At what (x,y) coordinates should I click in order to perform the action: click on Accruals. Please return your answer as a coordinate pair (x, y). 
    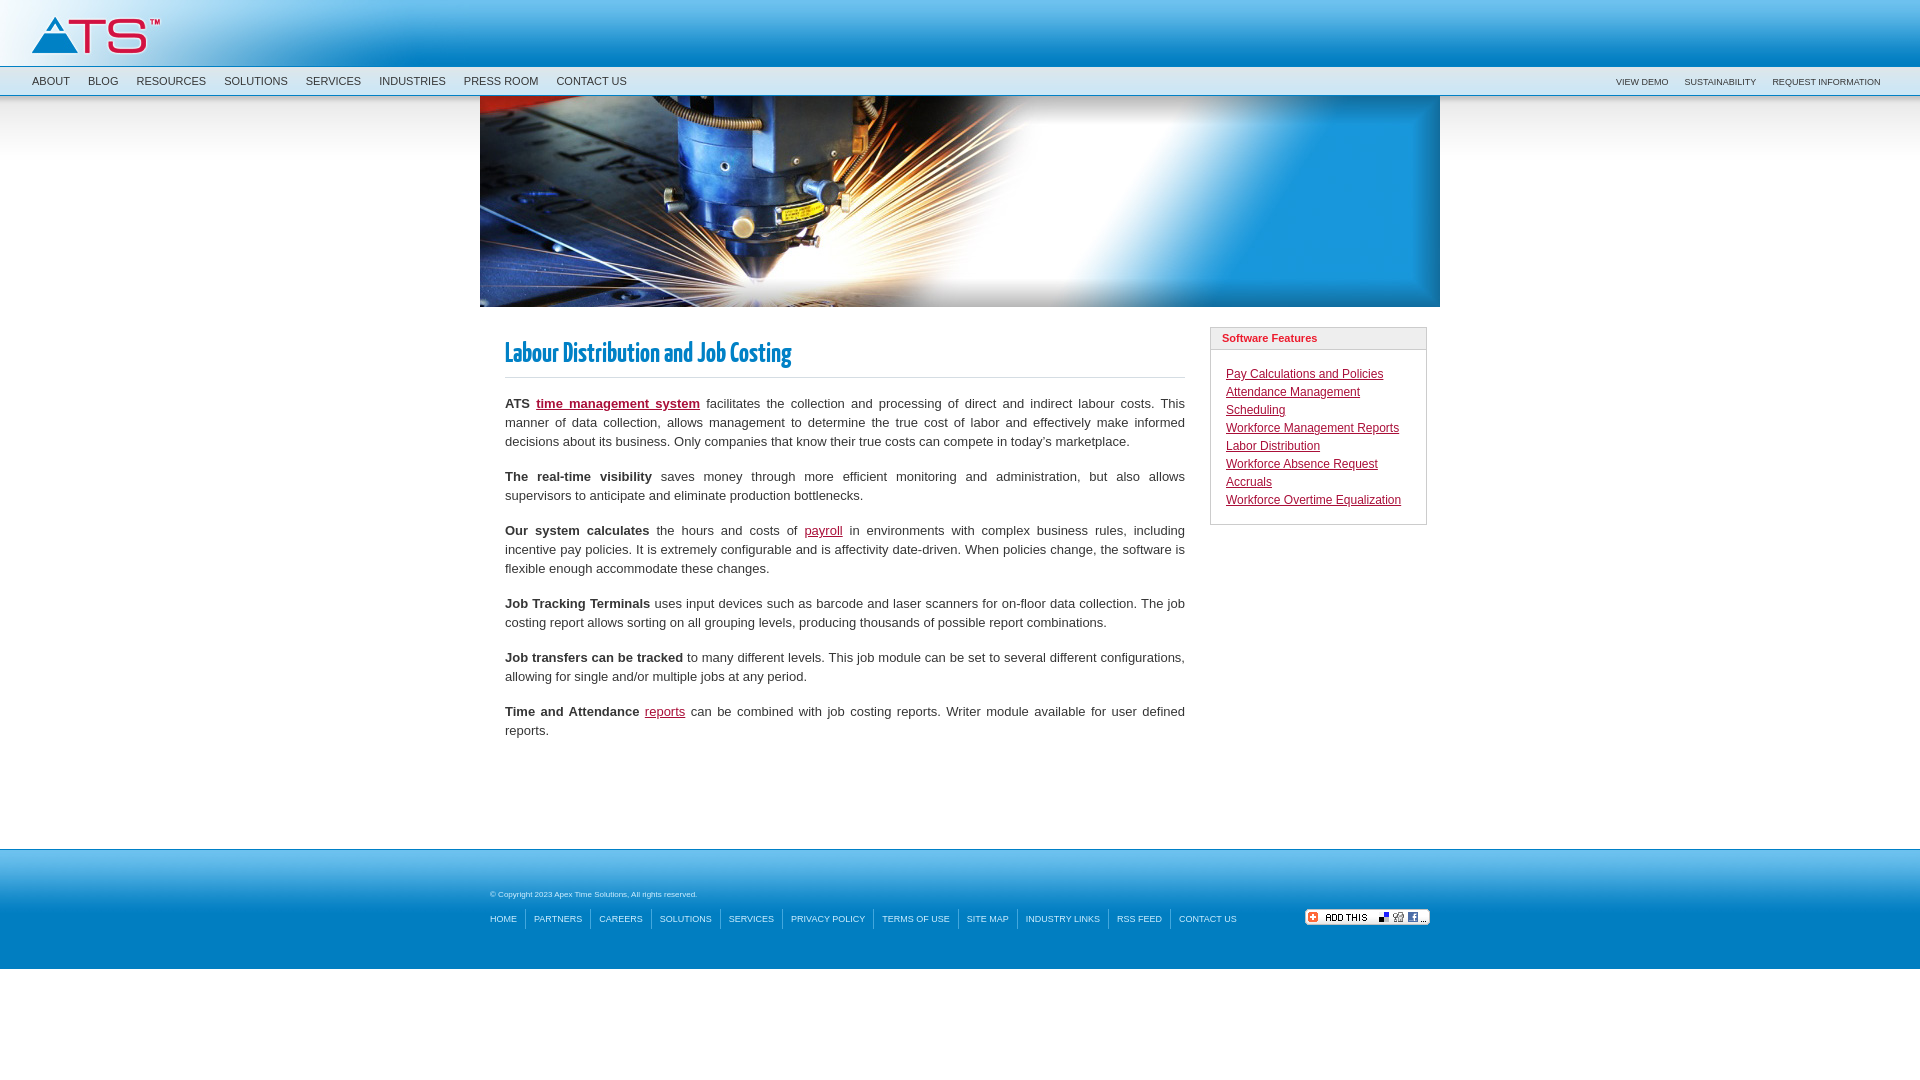
    Looking at the image, I should click on (1249, 482).